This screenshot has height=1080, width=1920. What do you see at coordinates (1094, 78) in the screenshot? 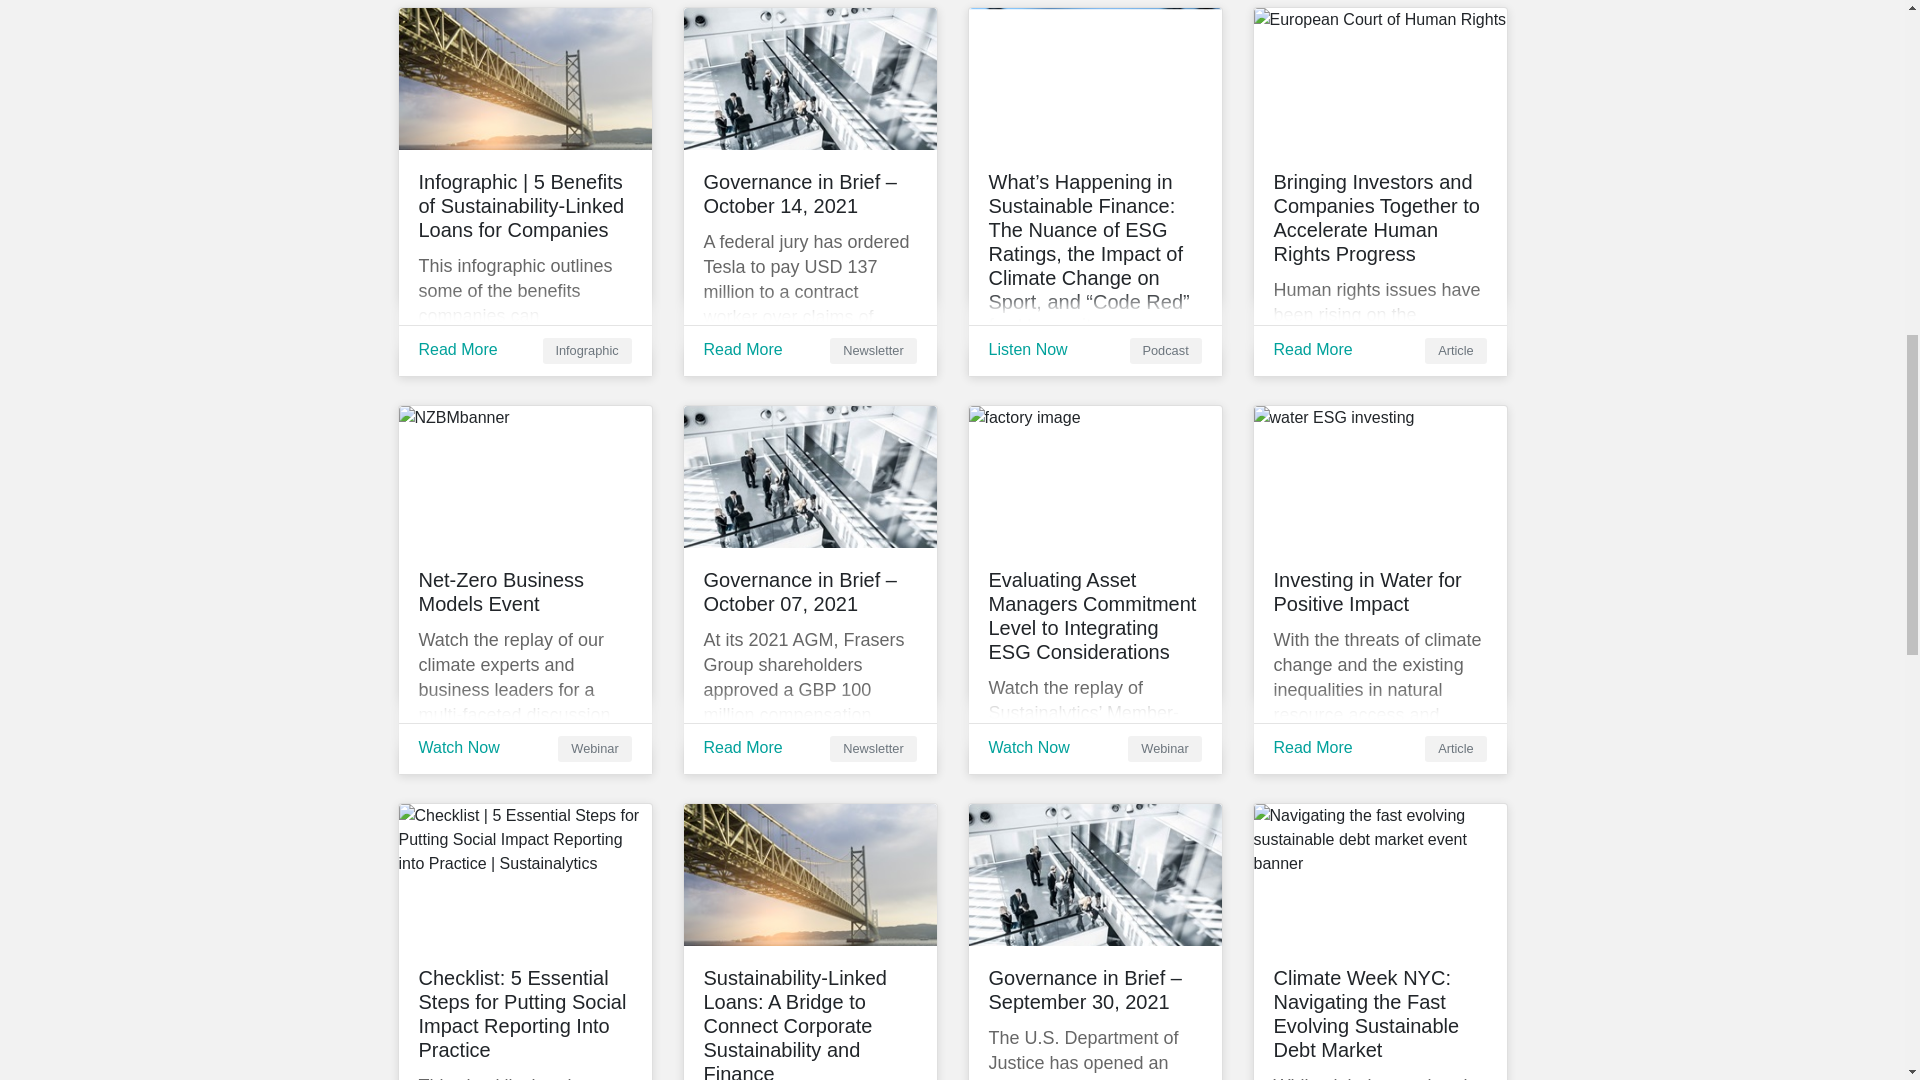
I see `Podcast header - blue` at bounding box center [1094, 78].